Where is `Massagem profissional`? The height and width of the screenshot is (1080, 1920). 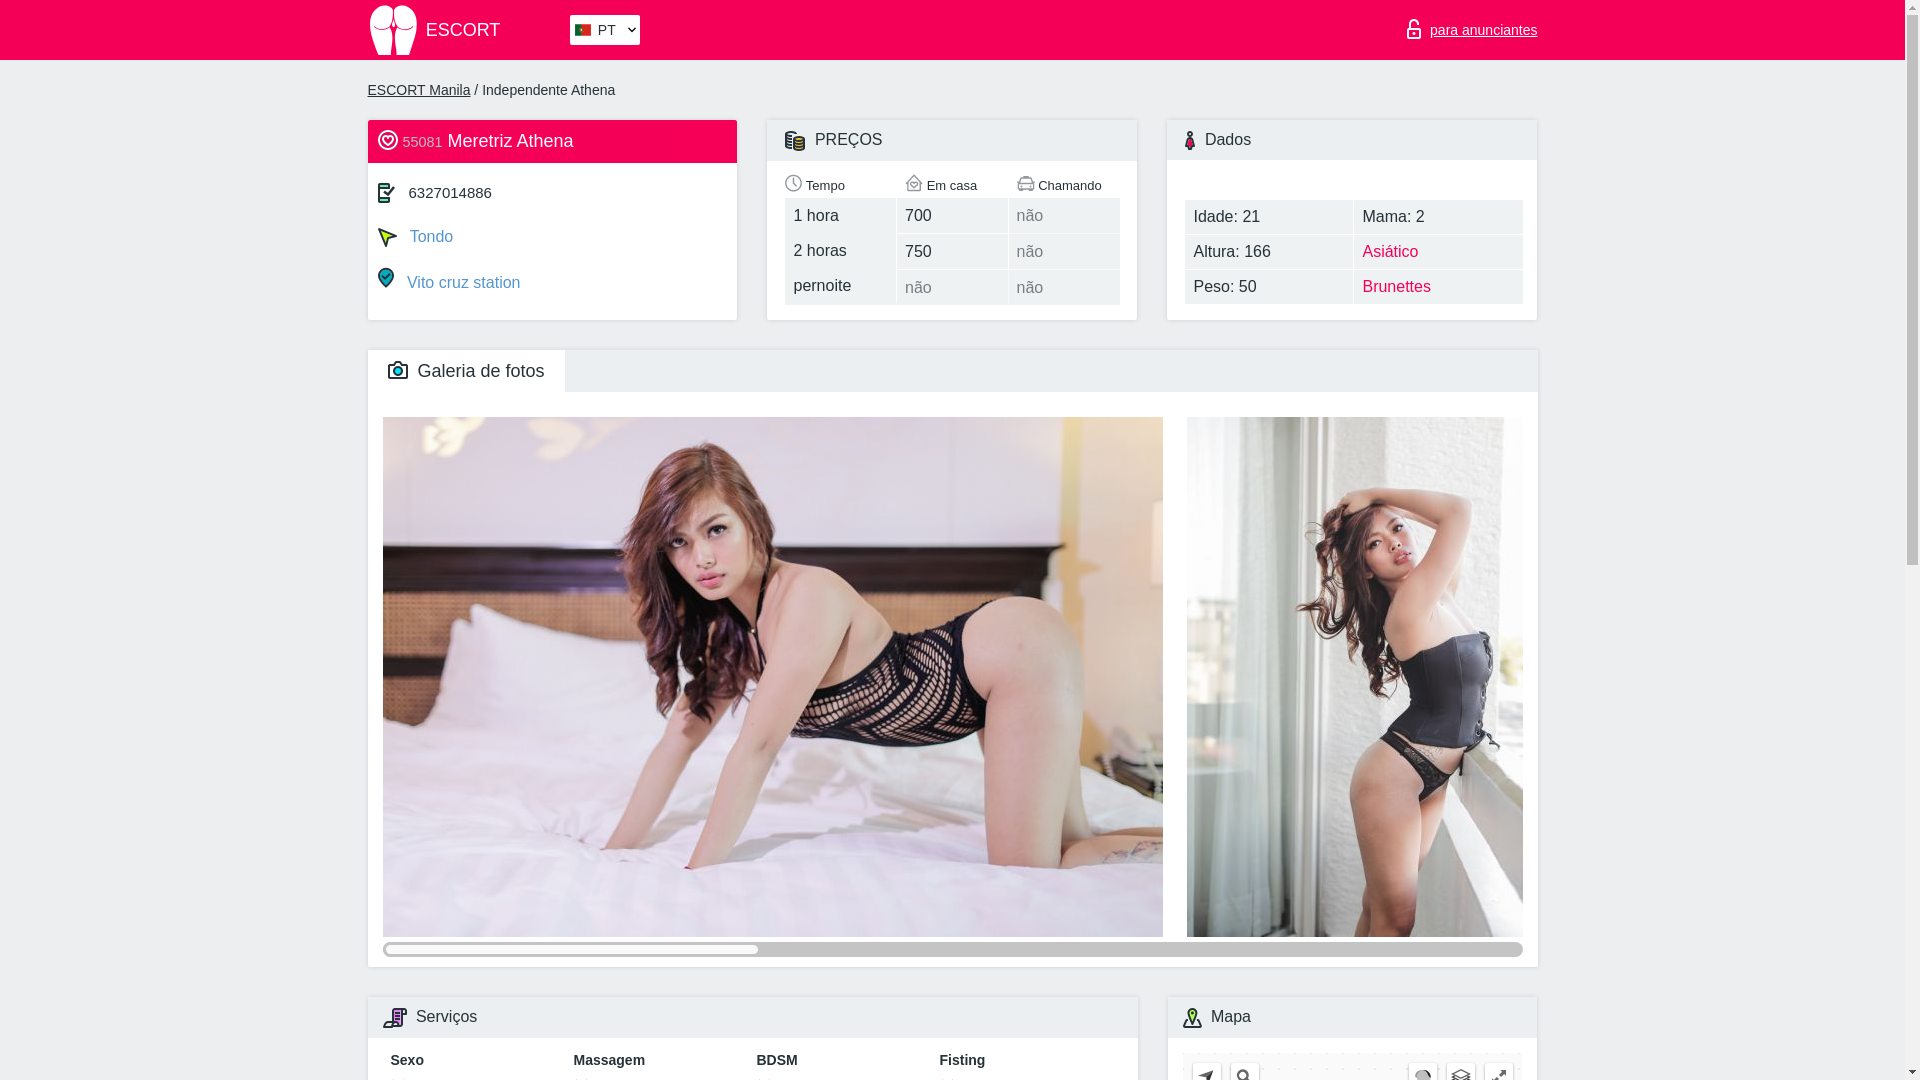 Massagem profissional is located at coordinates (652, 1078).